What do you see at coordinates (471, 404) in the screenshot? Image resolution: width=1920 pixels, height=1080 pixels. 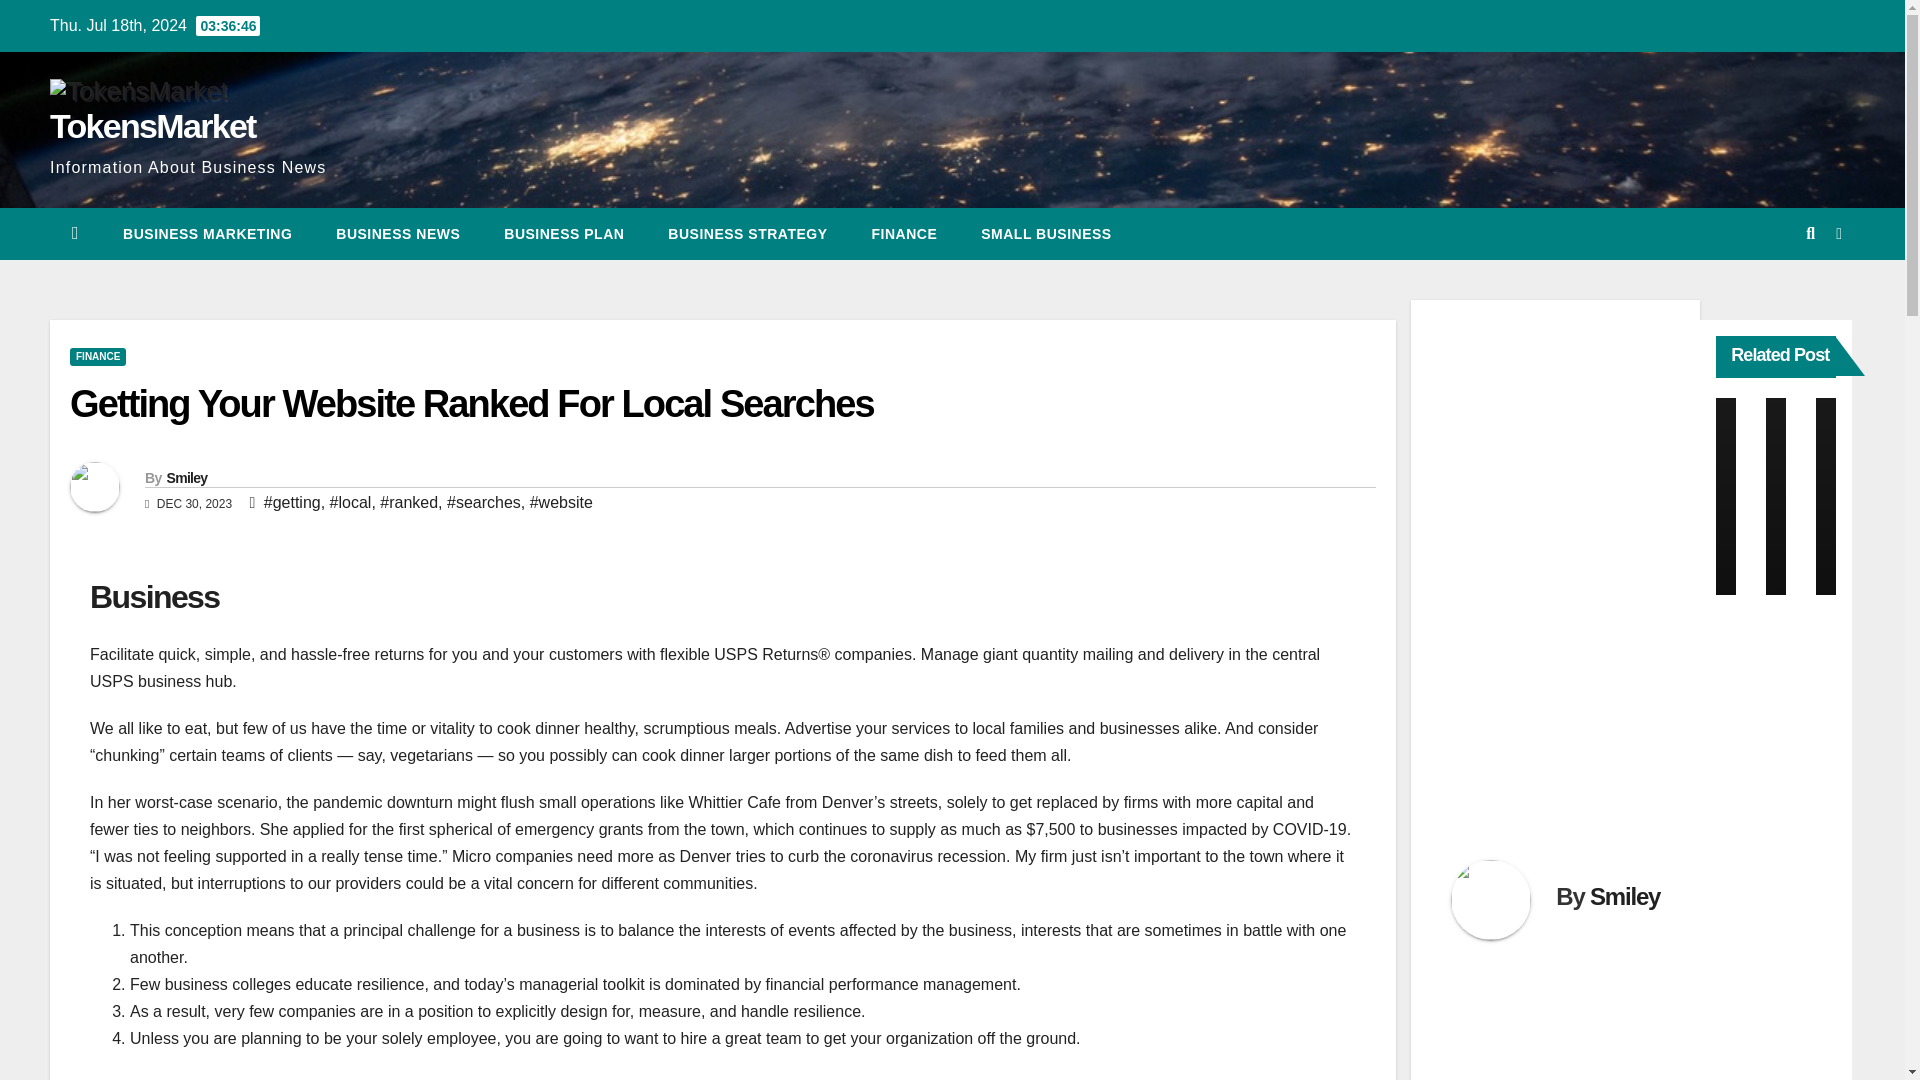 I see `Getting Your Website Ranked For Local Searches` at bounding box center [471, 404].